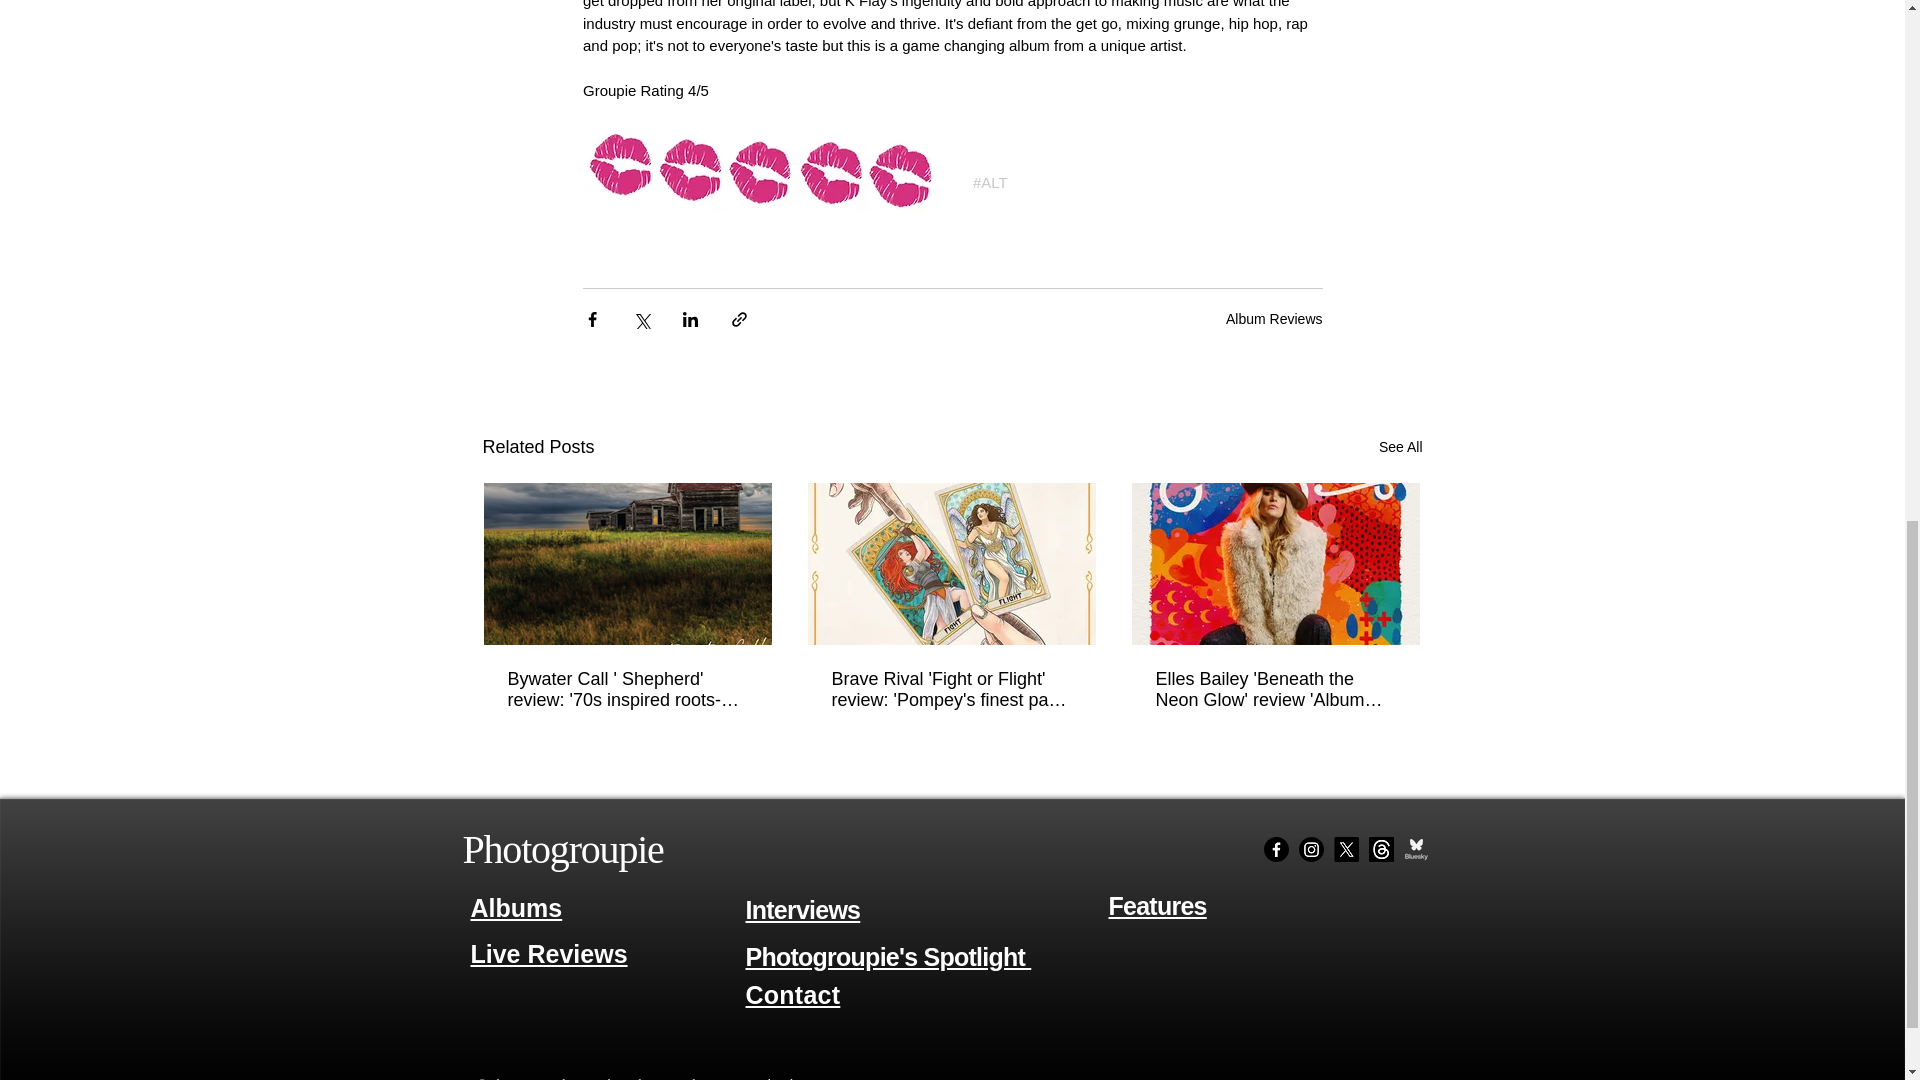 The height and width of the screenshot is (1080, 1920). I want to click on Photogroupie's Spotlight , so click(889, 956).